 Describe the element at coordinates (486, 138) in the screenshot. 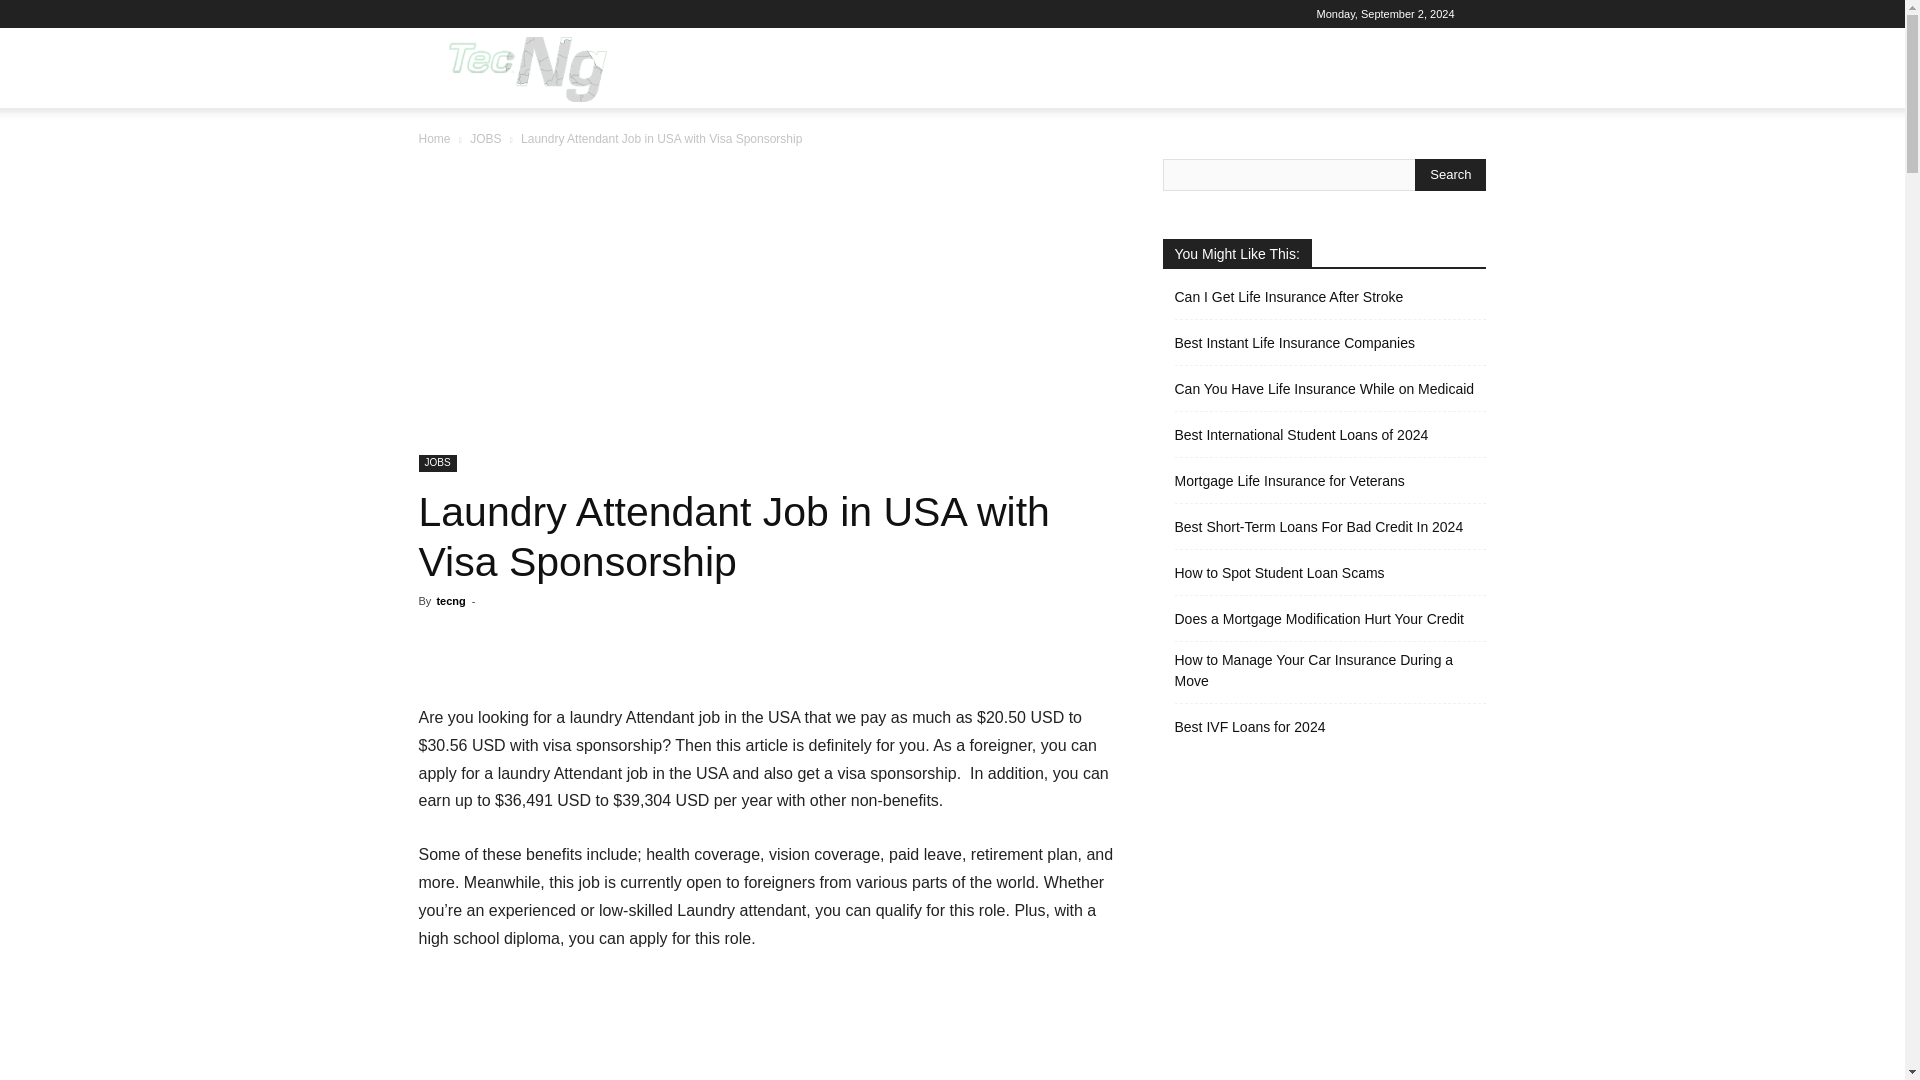

I see `View all posts in JOBS` at that location.